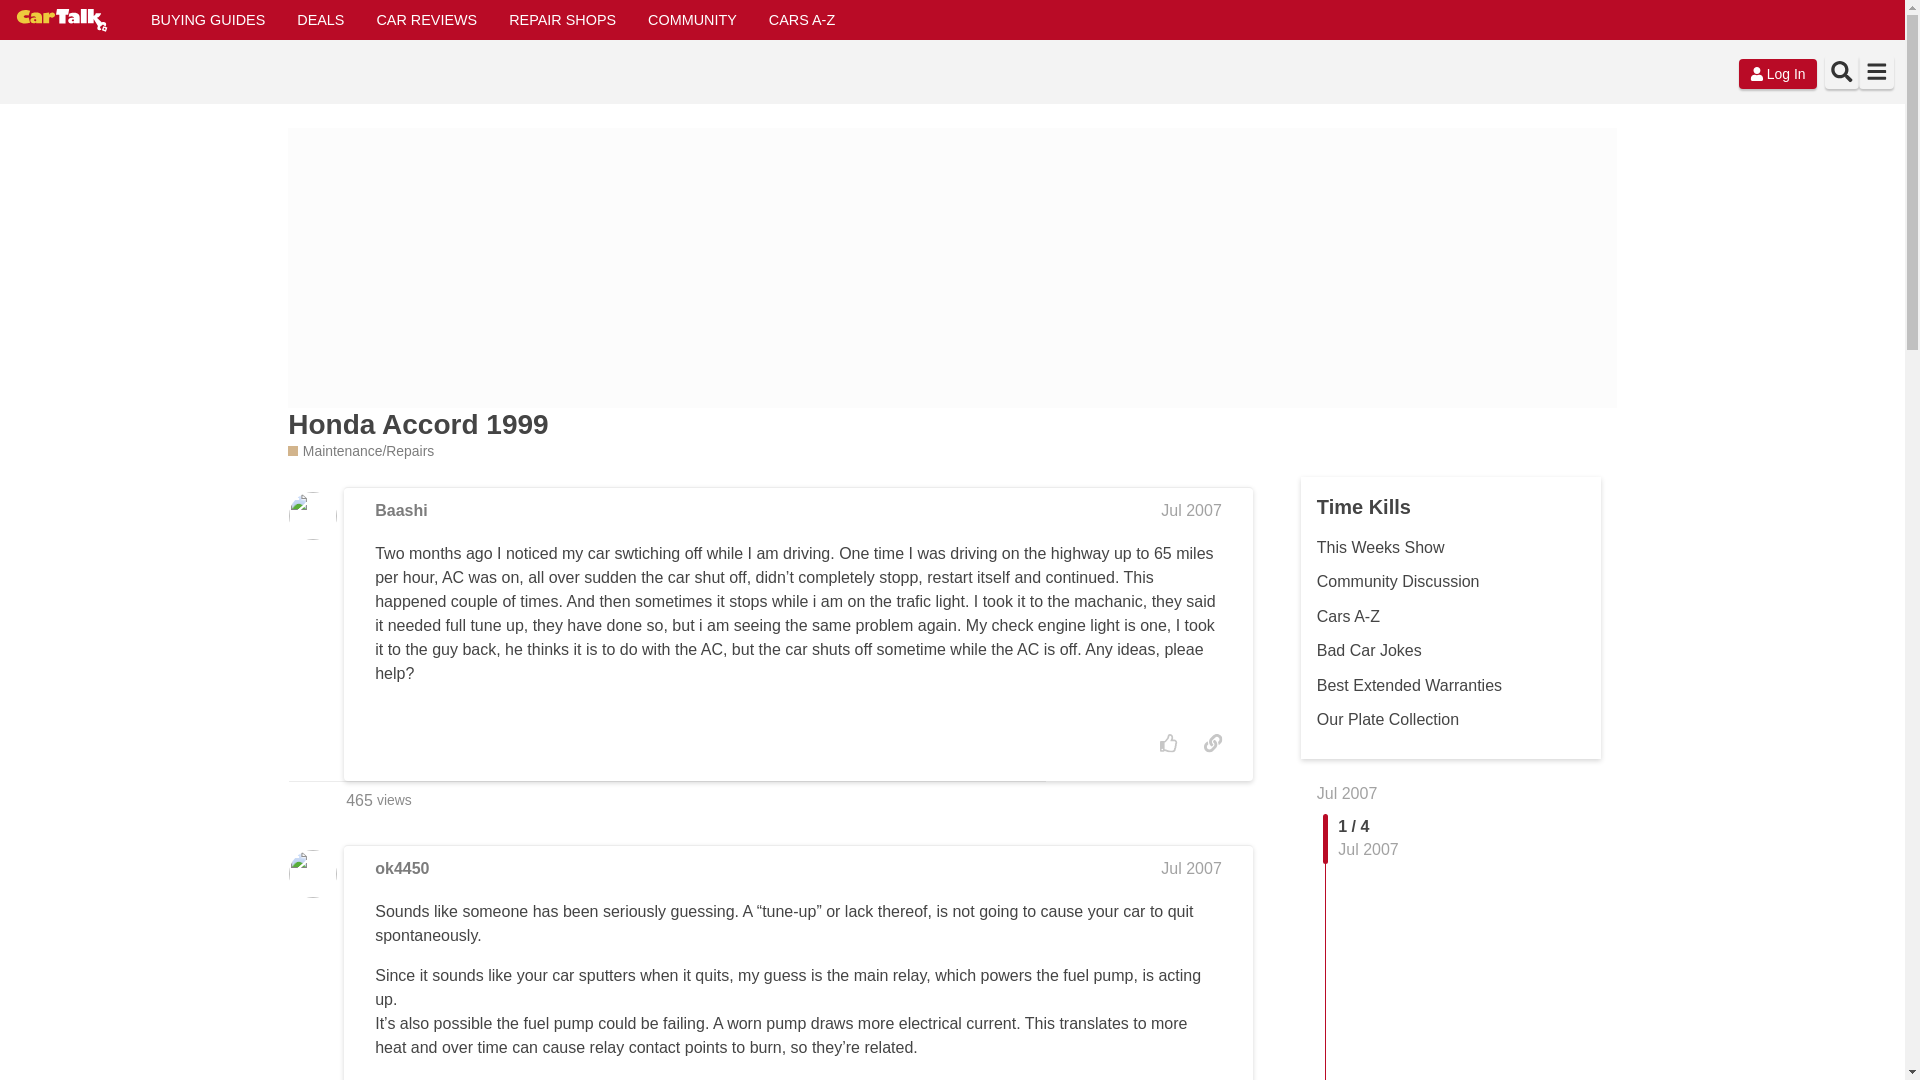 The width and height of the screenshot is (1920, 1080). What do you see at coordinates (562, 20) in the screenshot?
I see `REPAIR SHOPS` at bounding box center [562, 20].